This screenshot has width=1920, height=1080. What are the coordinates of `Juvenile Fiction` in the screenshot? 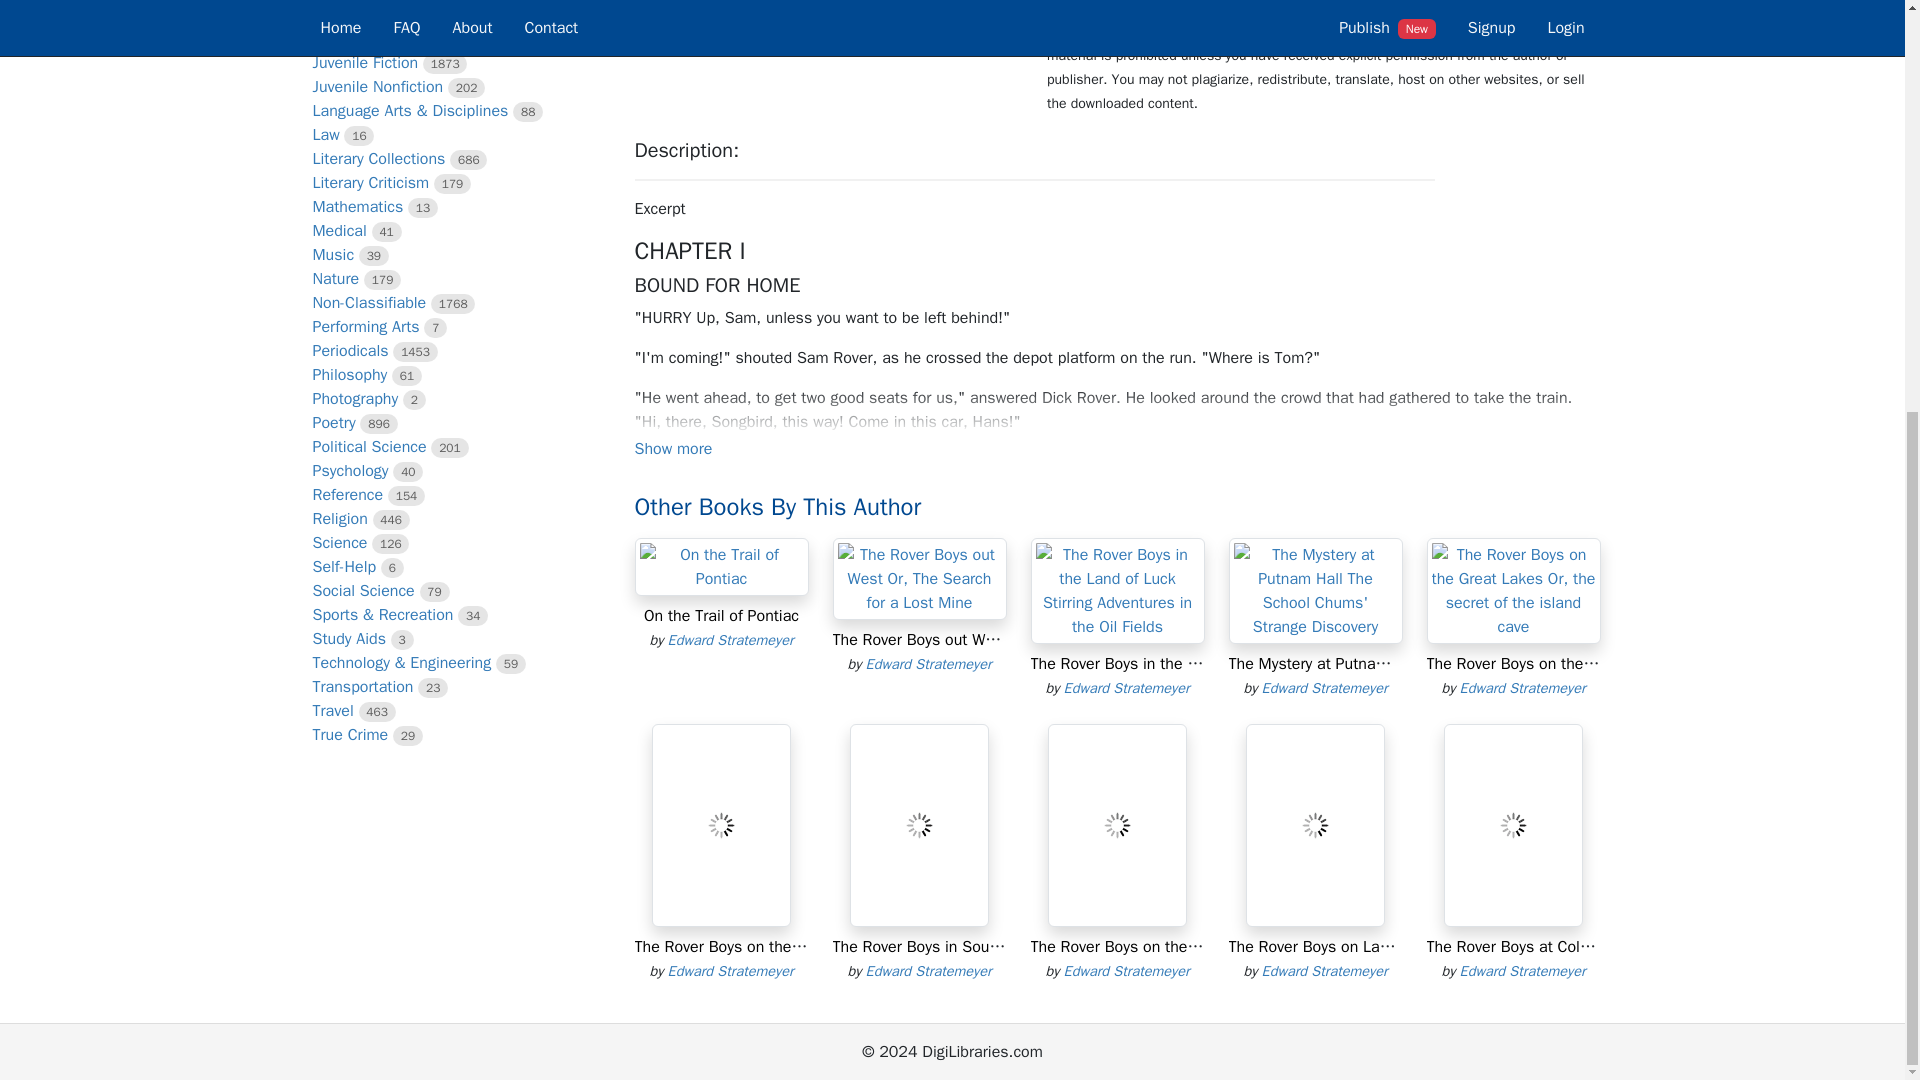 It's located at (364, 62).